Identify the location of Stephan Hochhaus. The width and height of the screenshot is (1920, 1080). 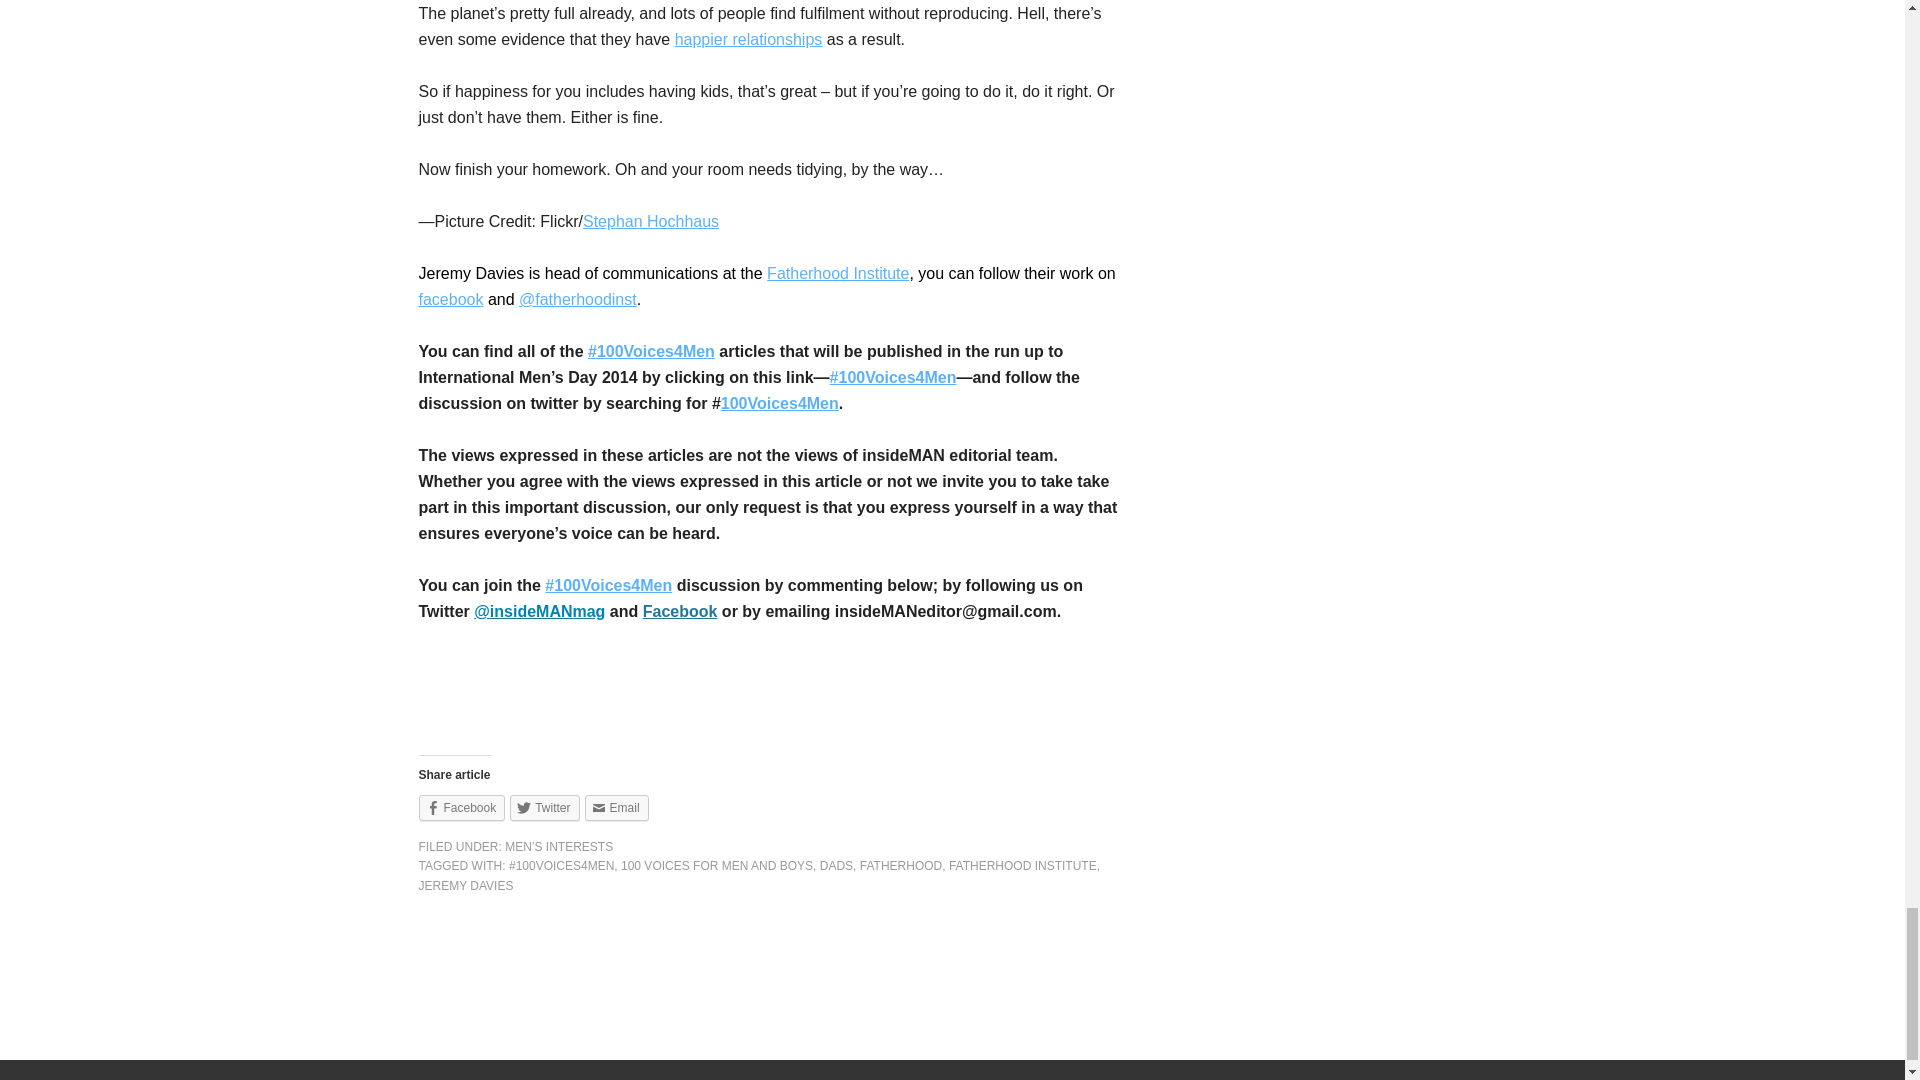
(650, 221).